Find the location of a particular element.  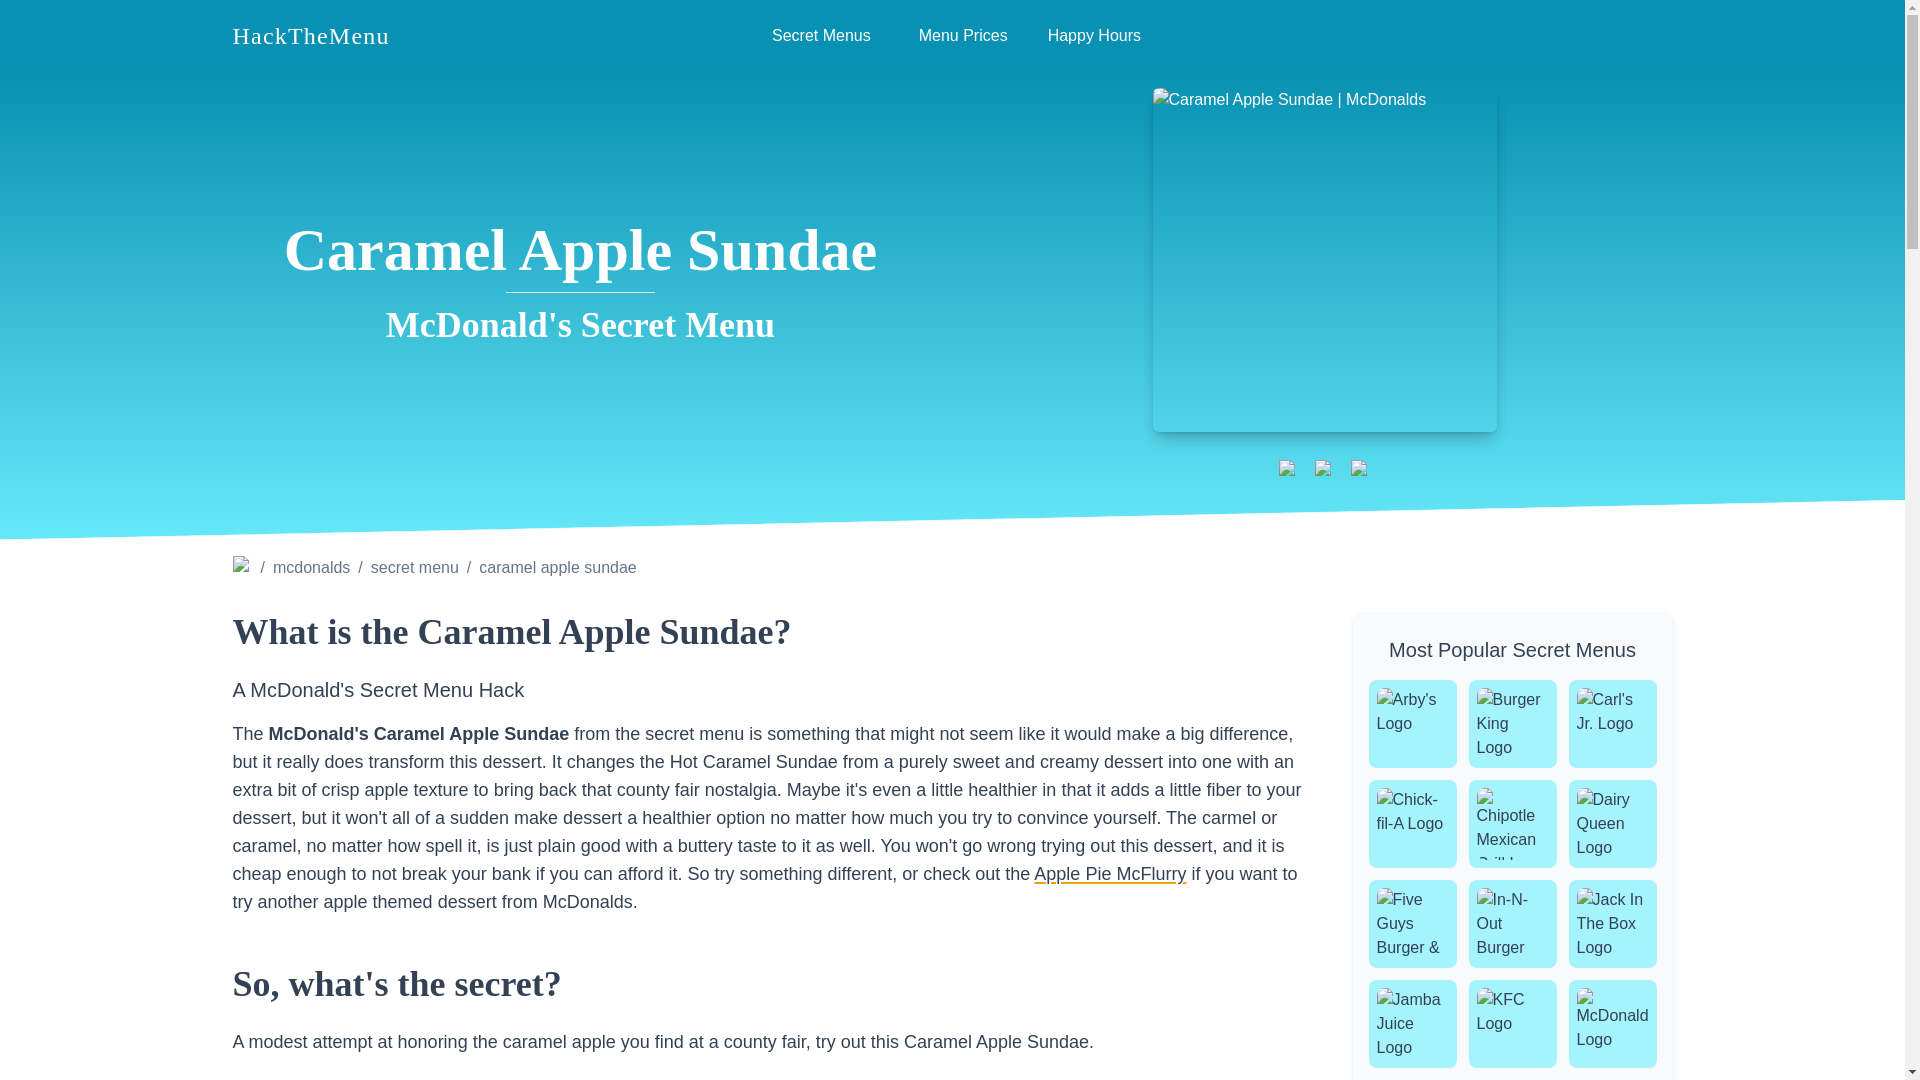

What is the Caramel Apple Sundae? is located at coordinates (768, 632).